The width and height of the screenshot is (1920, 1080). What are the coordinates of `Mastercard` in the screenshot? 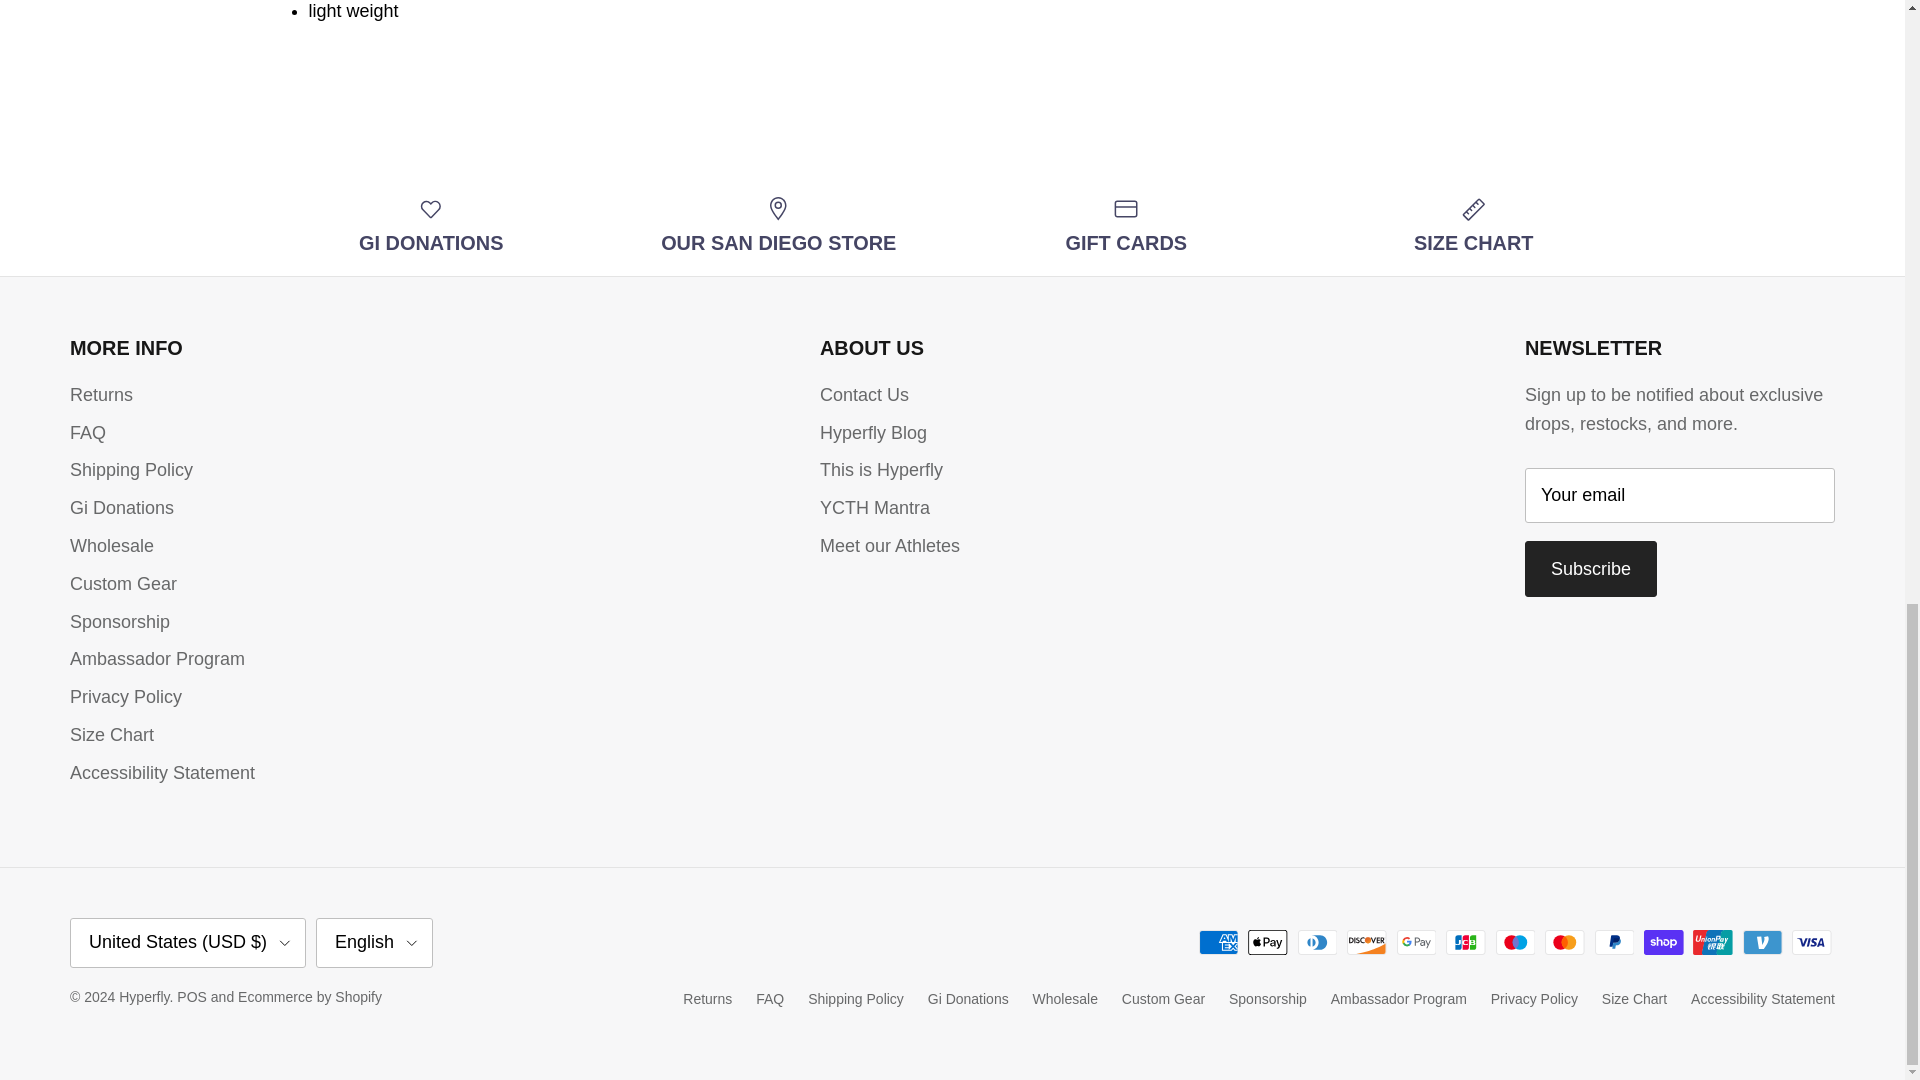 It's located at (1564, 942).